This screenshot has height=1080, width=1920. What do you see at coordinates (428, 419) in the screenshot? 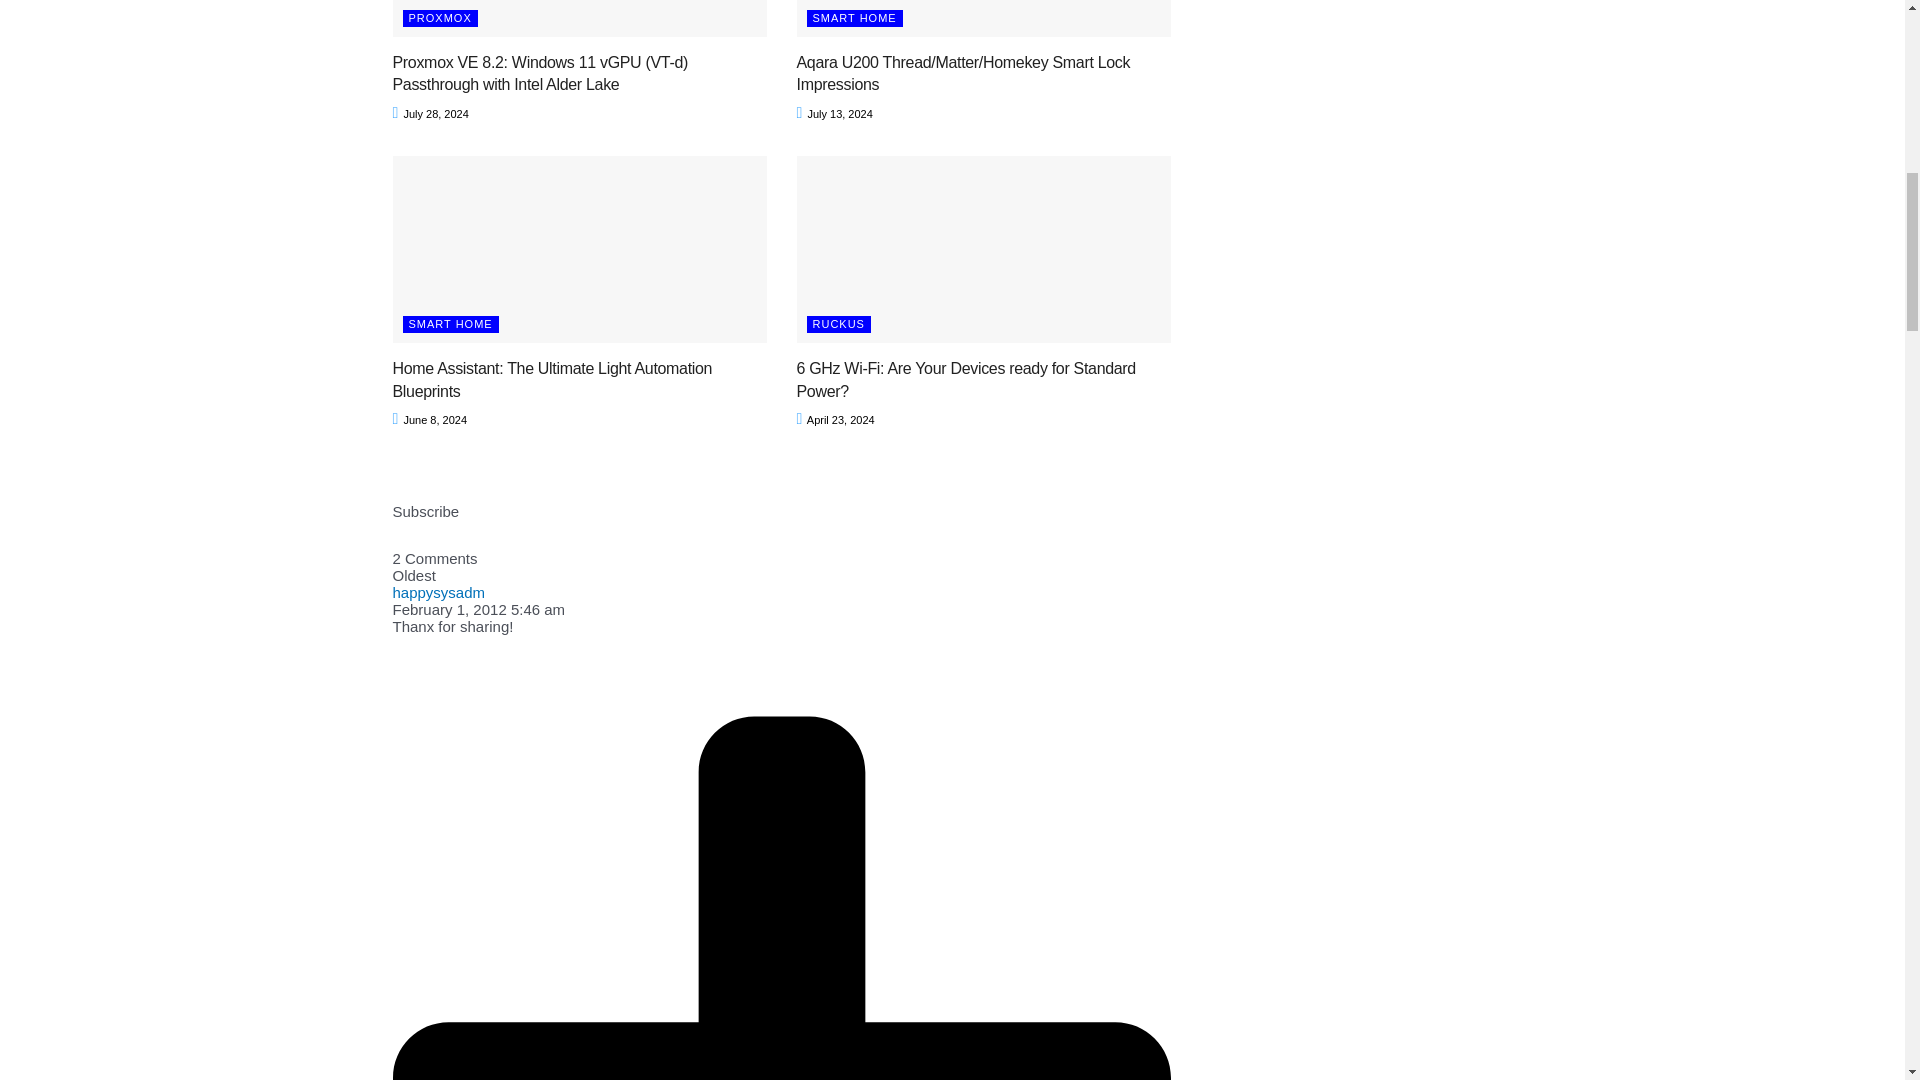
I see `June 8, 2024` at bounding box center [428, 419].